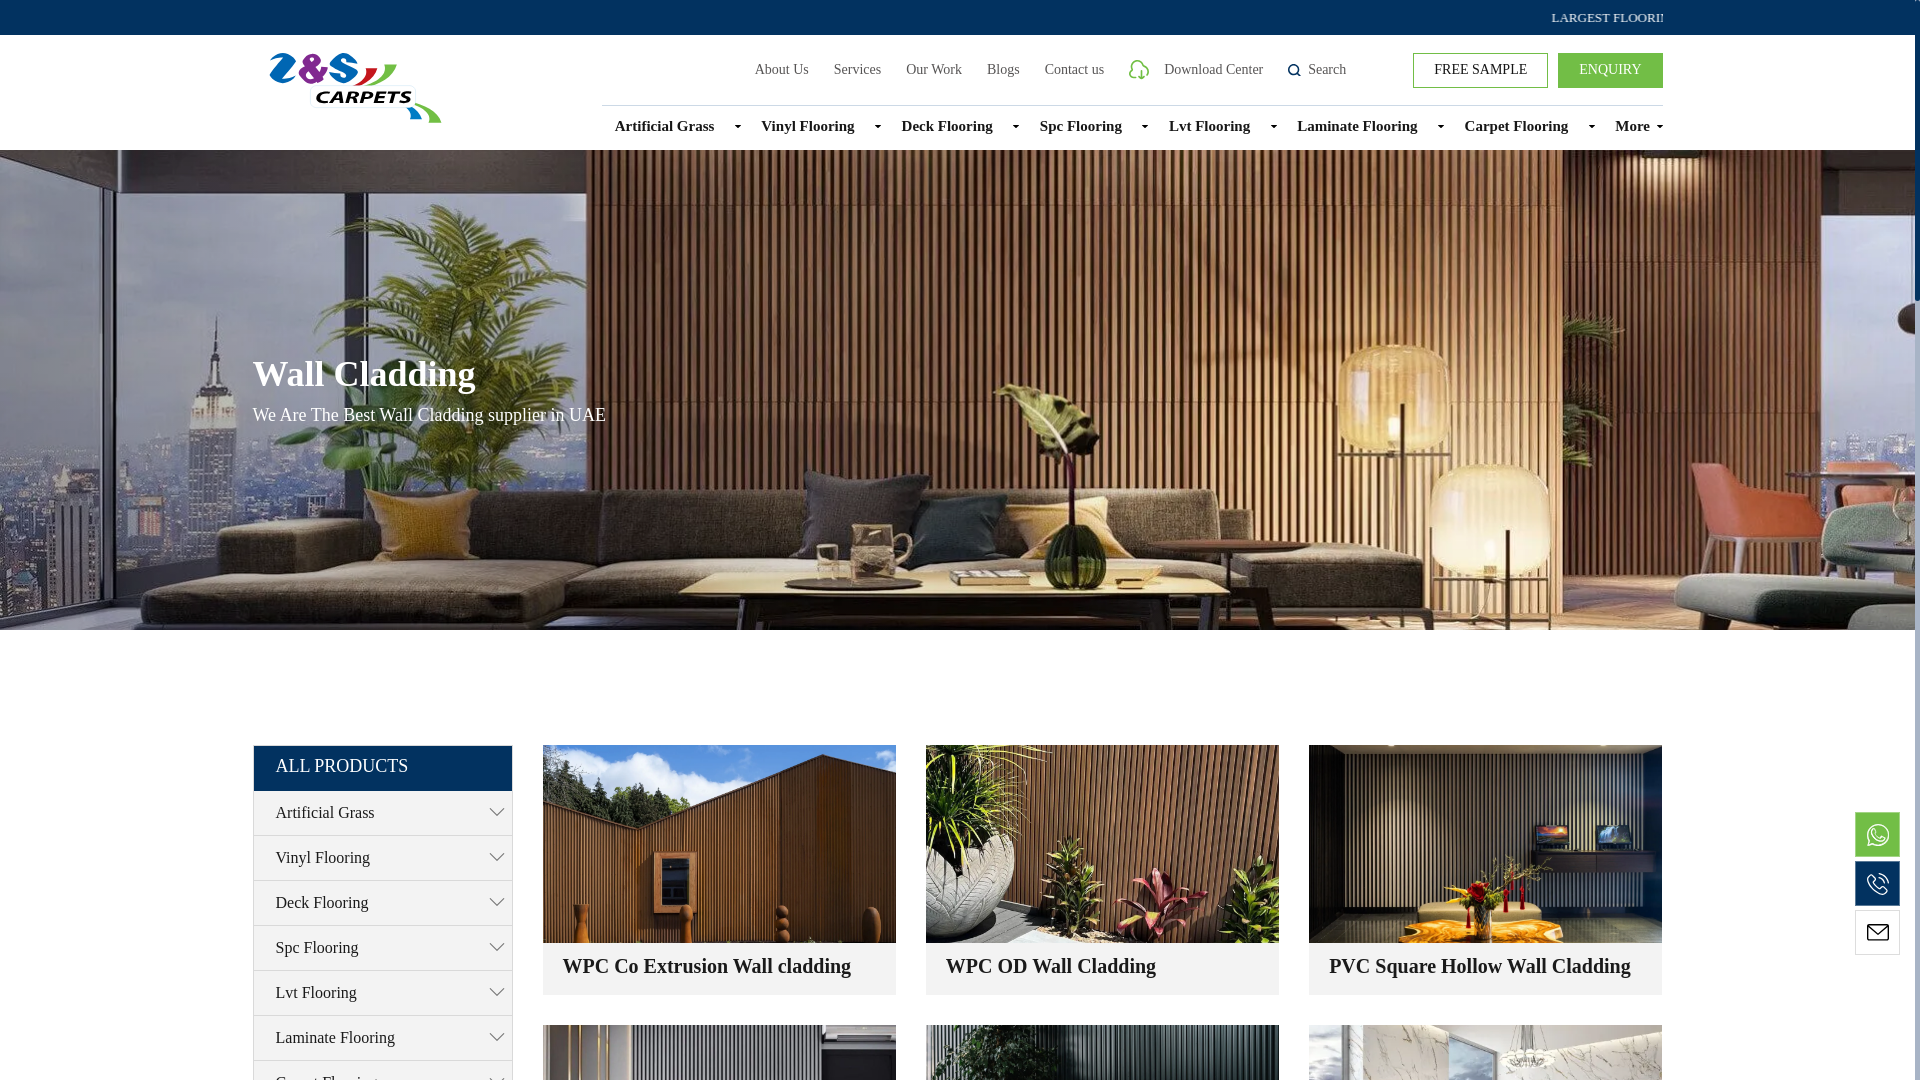 The image size is (1920, 1080). What do you see at coordinates (1002, 69) in the screenshot?
I see `Blogs` at bounding box center [1002, 69].